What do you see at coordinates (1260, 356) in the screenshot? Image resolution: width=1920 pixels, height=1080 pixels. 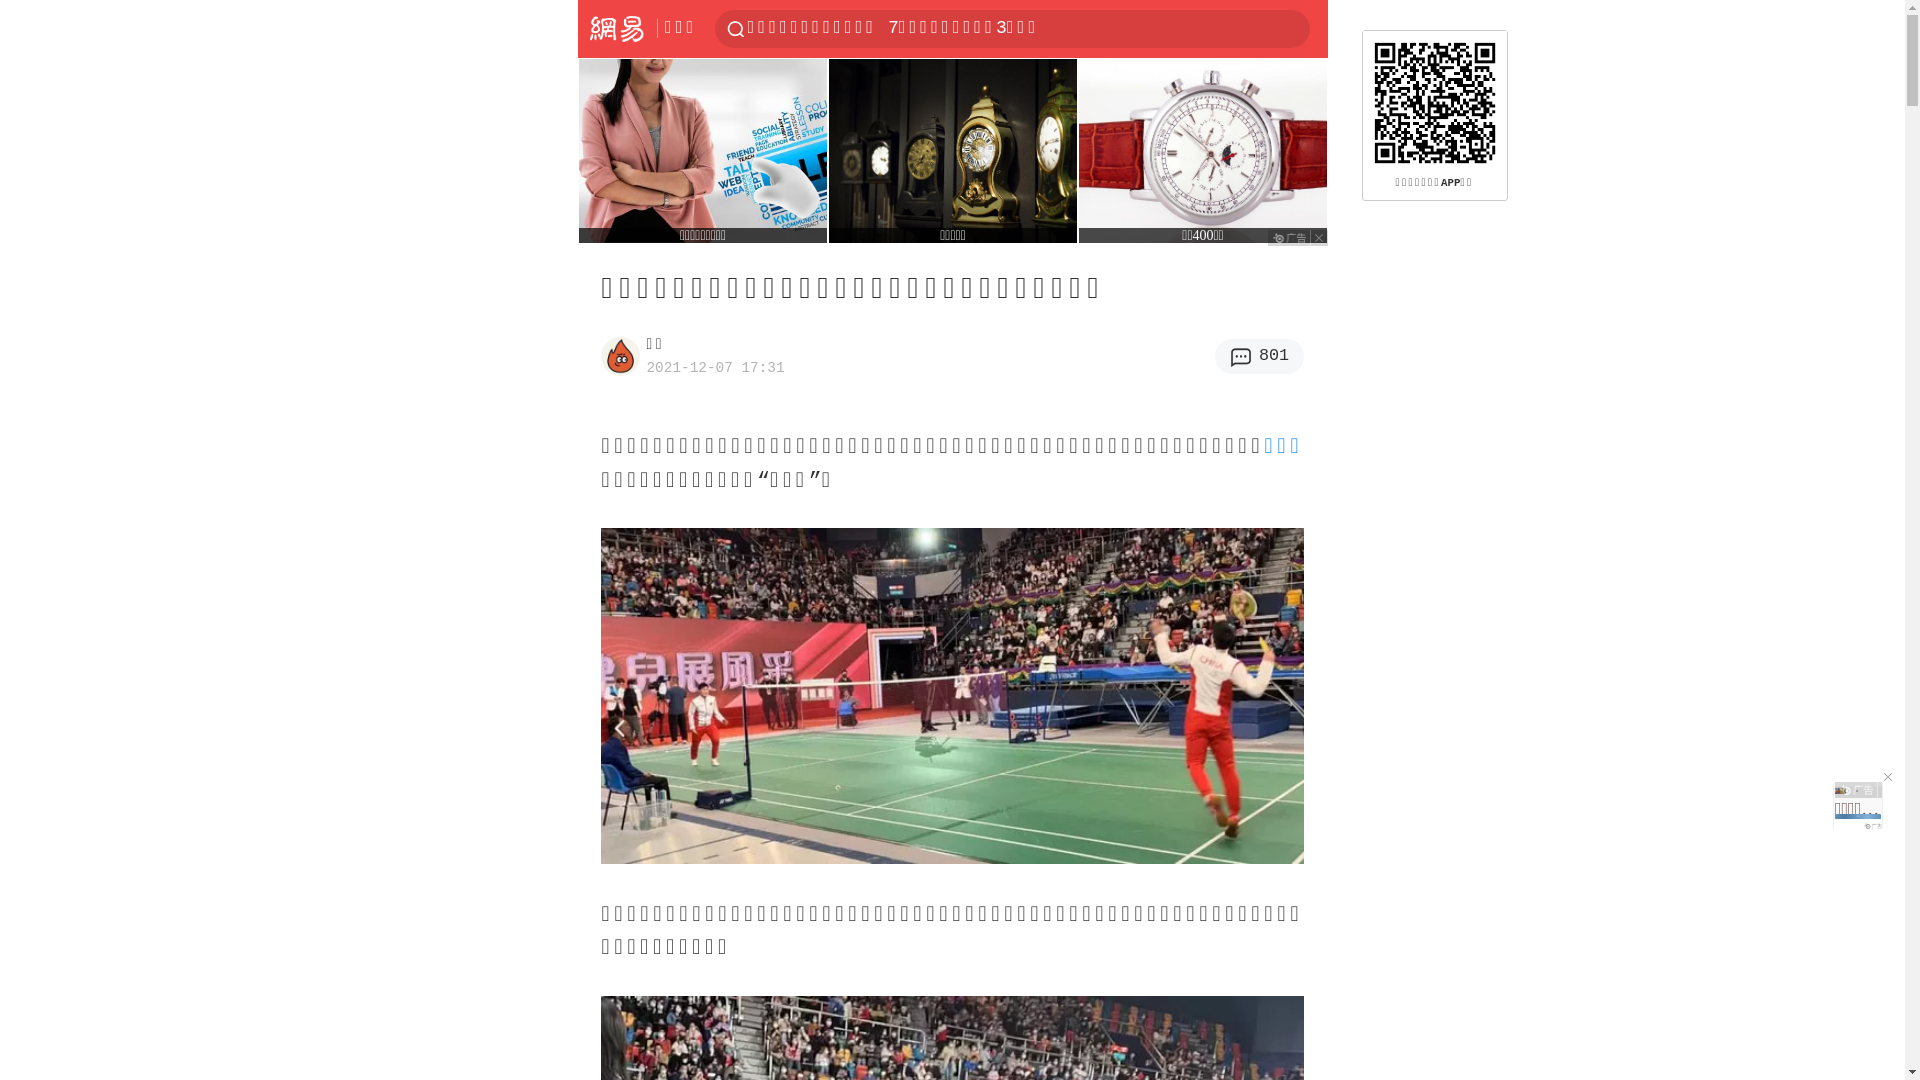 I see `801` at bounding box center [1260, 356].